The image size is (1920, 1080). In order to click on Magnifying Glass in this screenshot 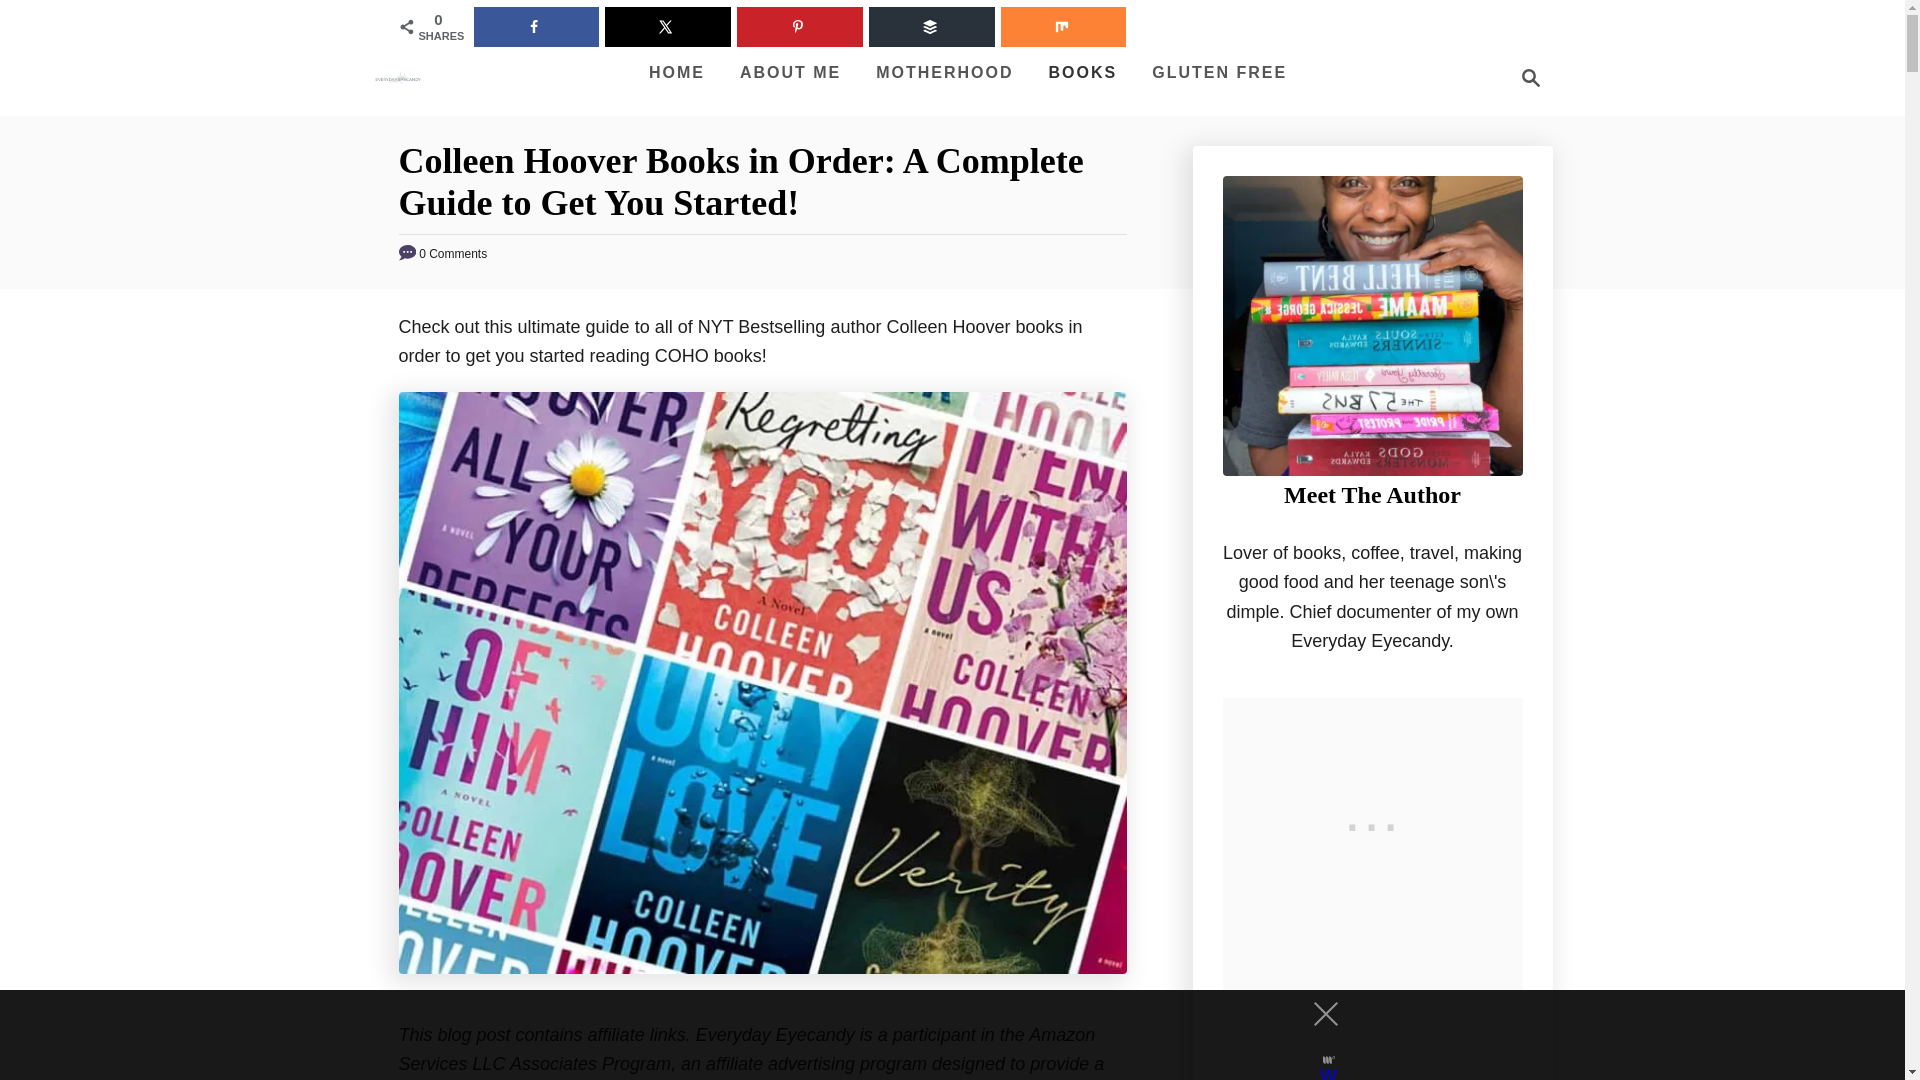, I will do `click(1530, 77)`.